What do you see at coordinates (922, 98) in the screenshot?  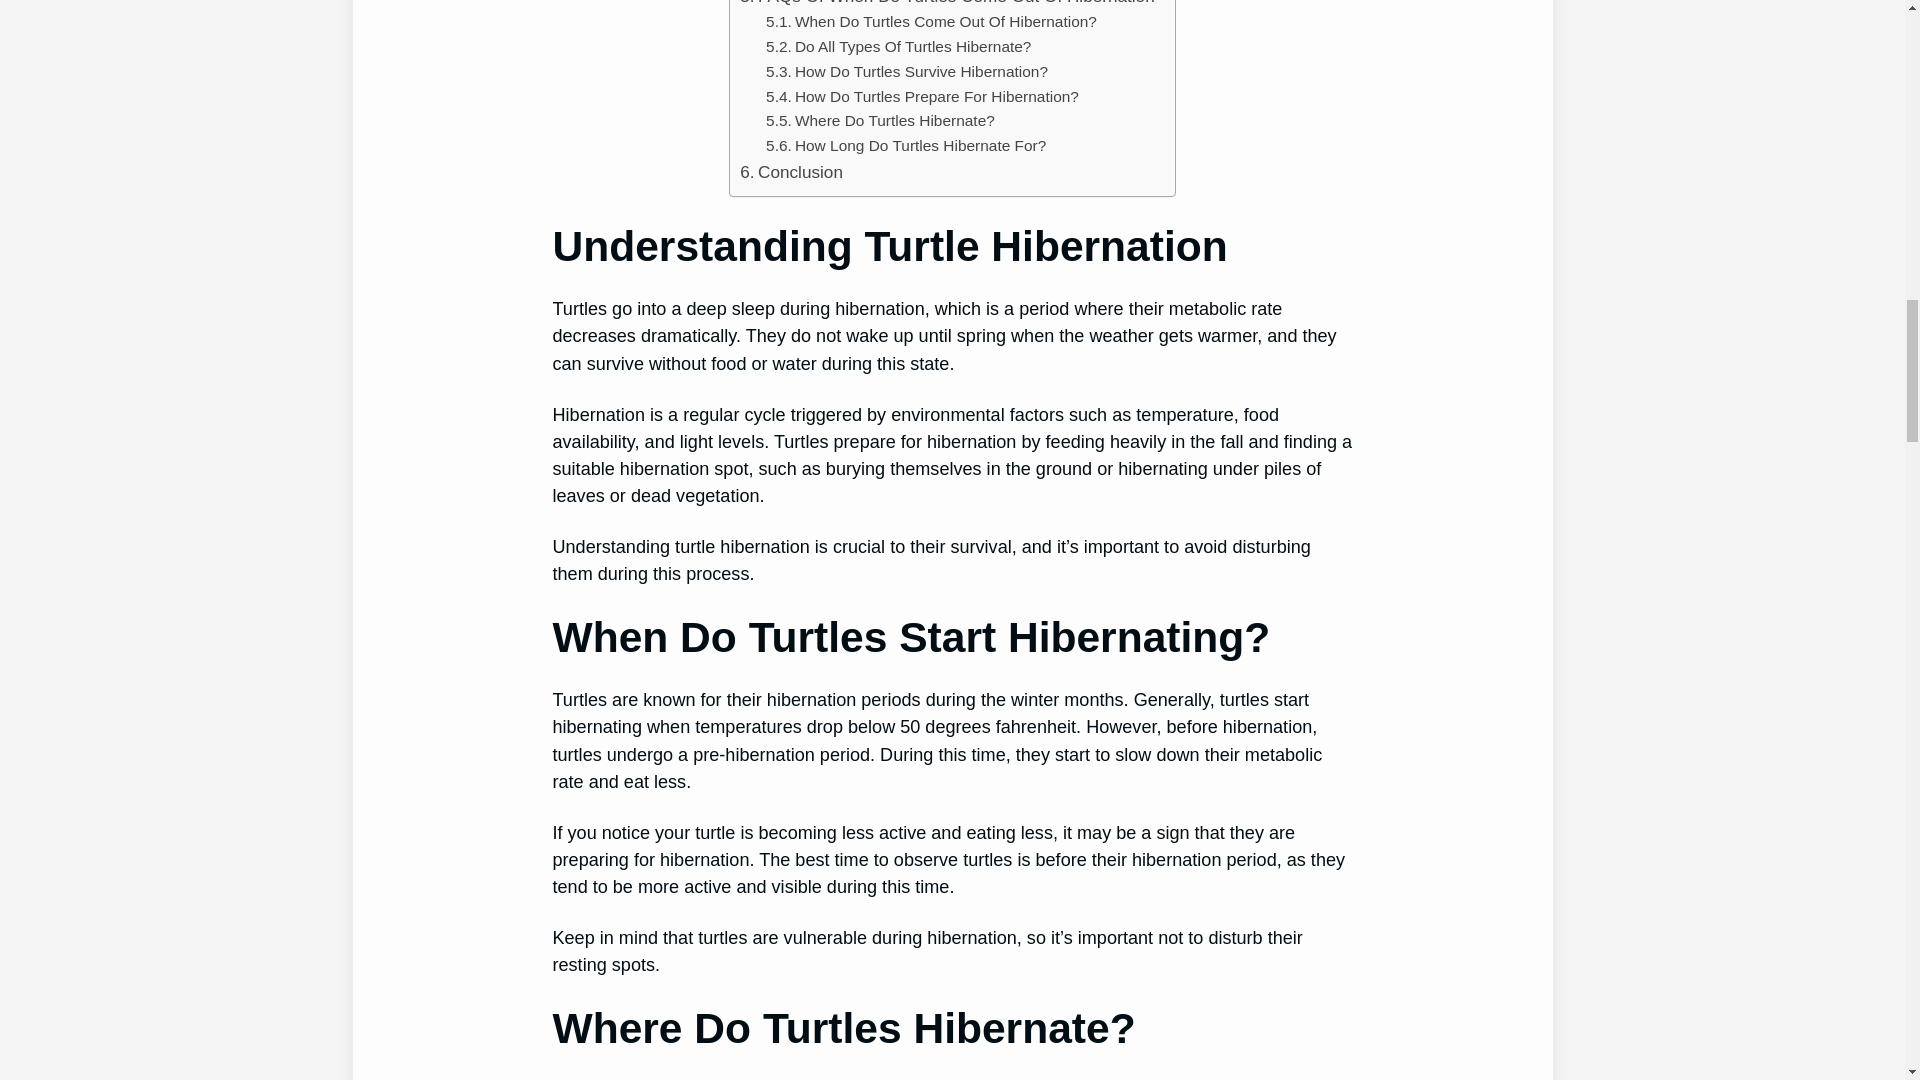 I see `How Do Turtles Prepare For Hibernation?` at bounding box center [922, 98].